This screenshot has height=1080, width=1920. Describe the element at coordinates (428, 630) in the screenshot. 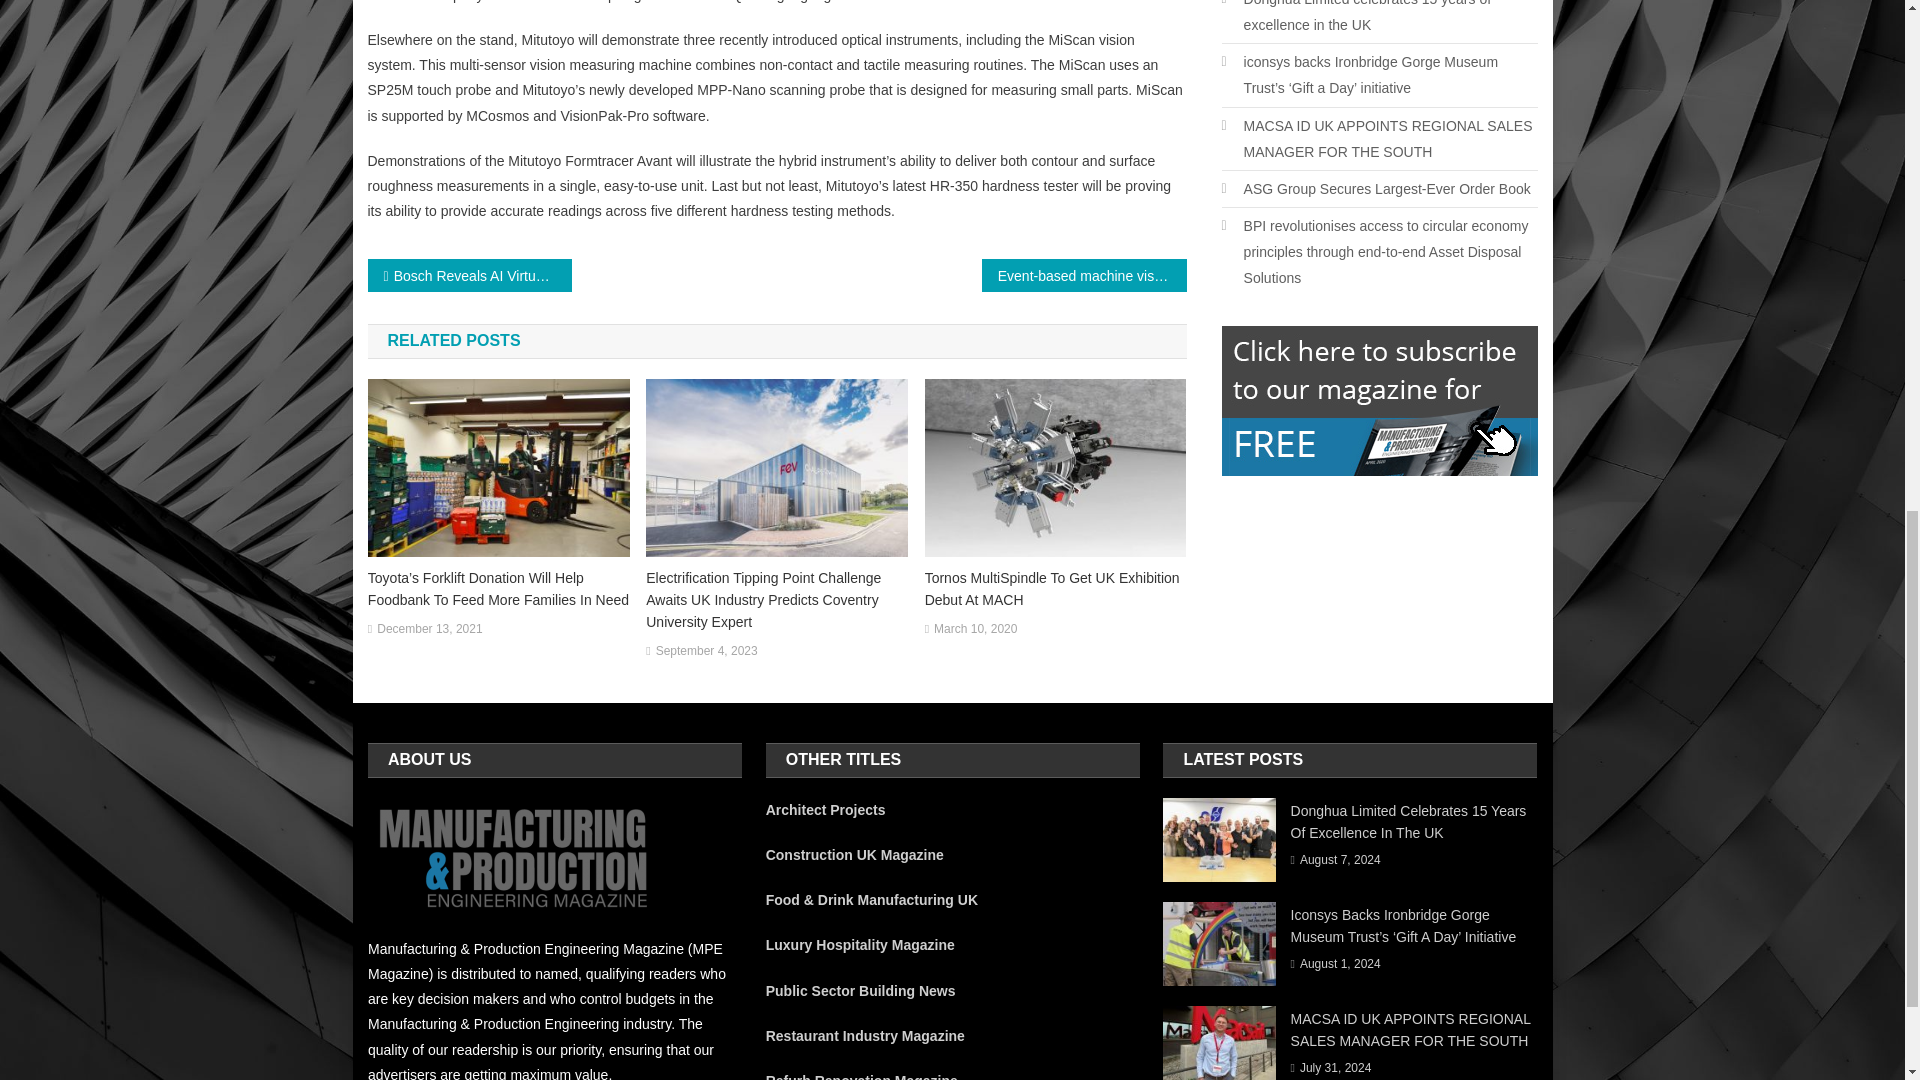

I see `December 13, 2021` at that location.